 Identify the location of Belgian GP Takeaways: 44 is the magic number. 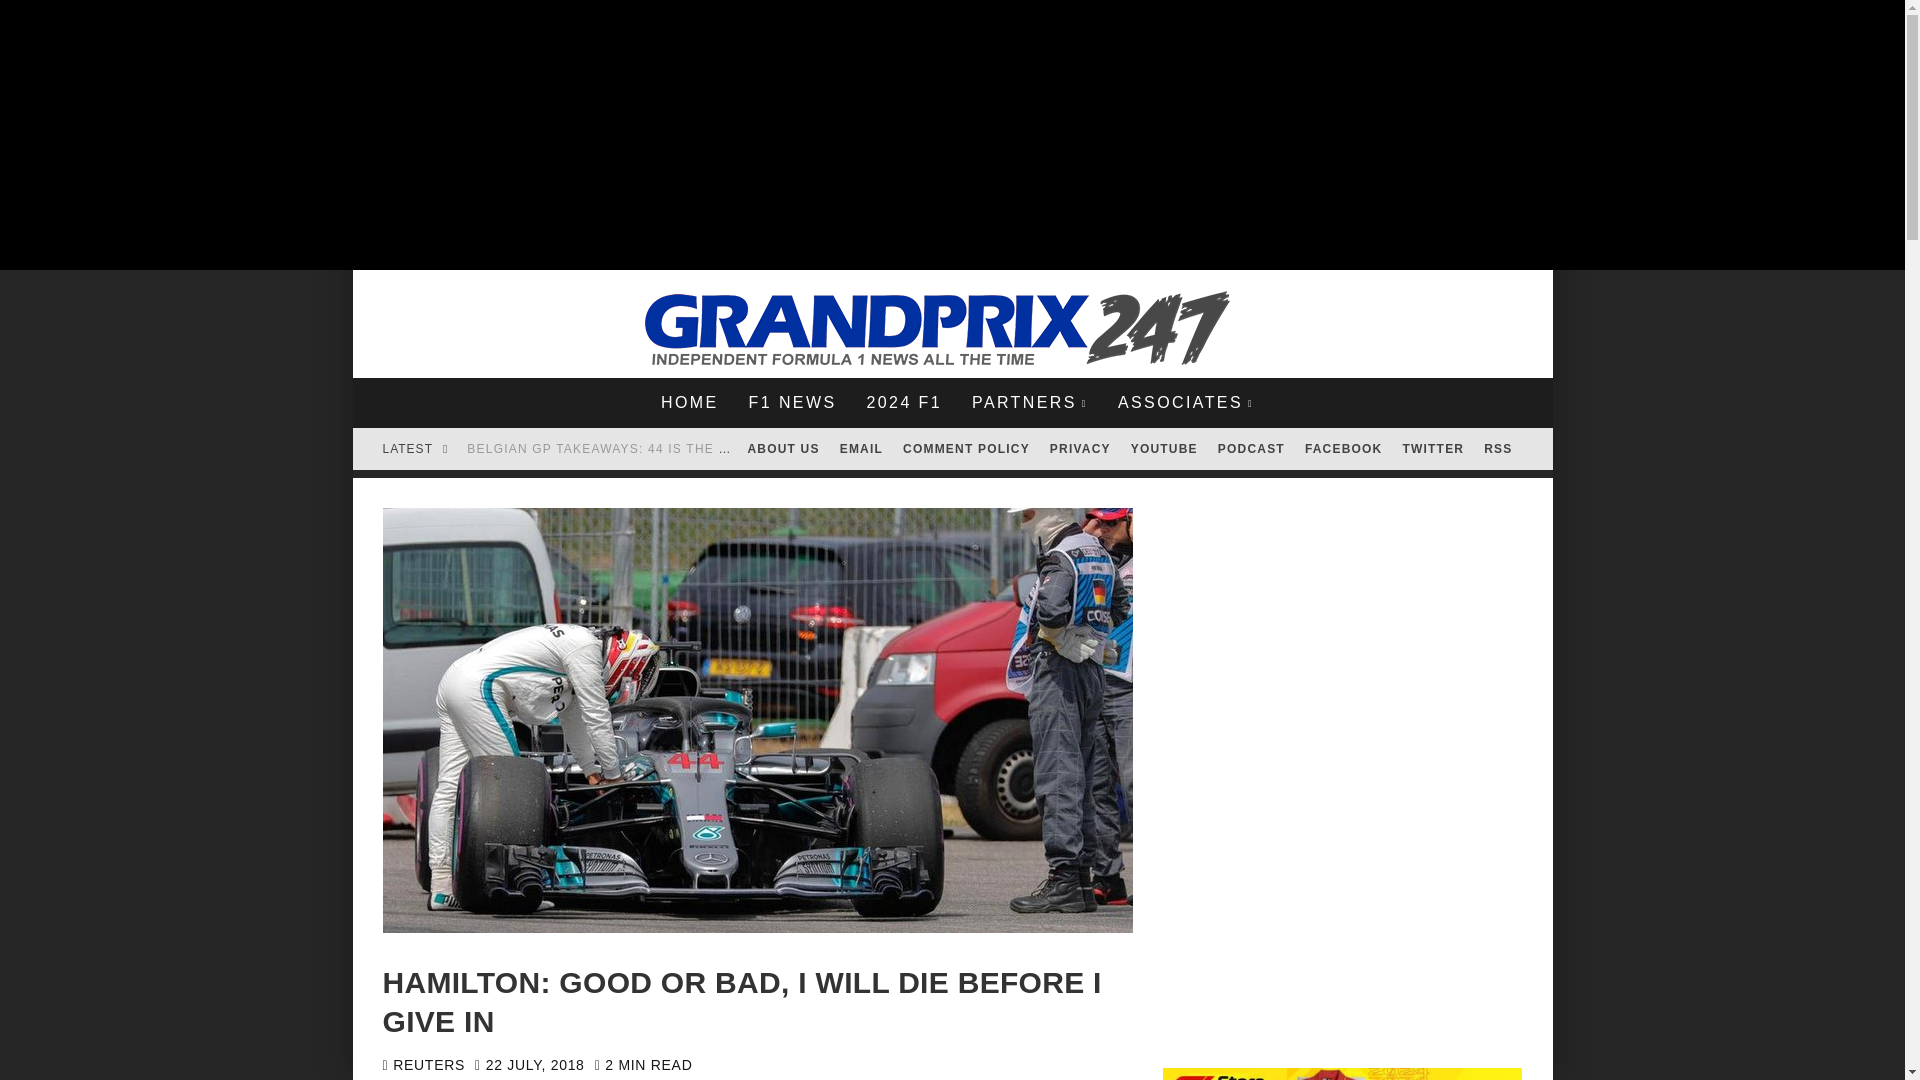
(646, 448).